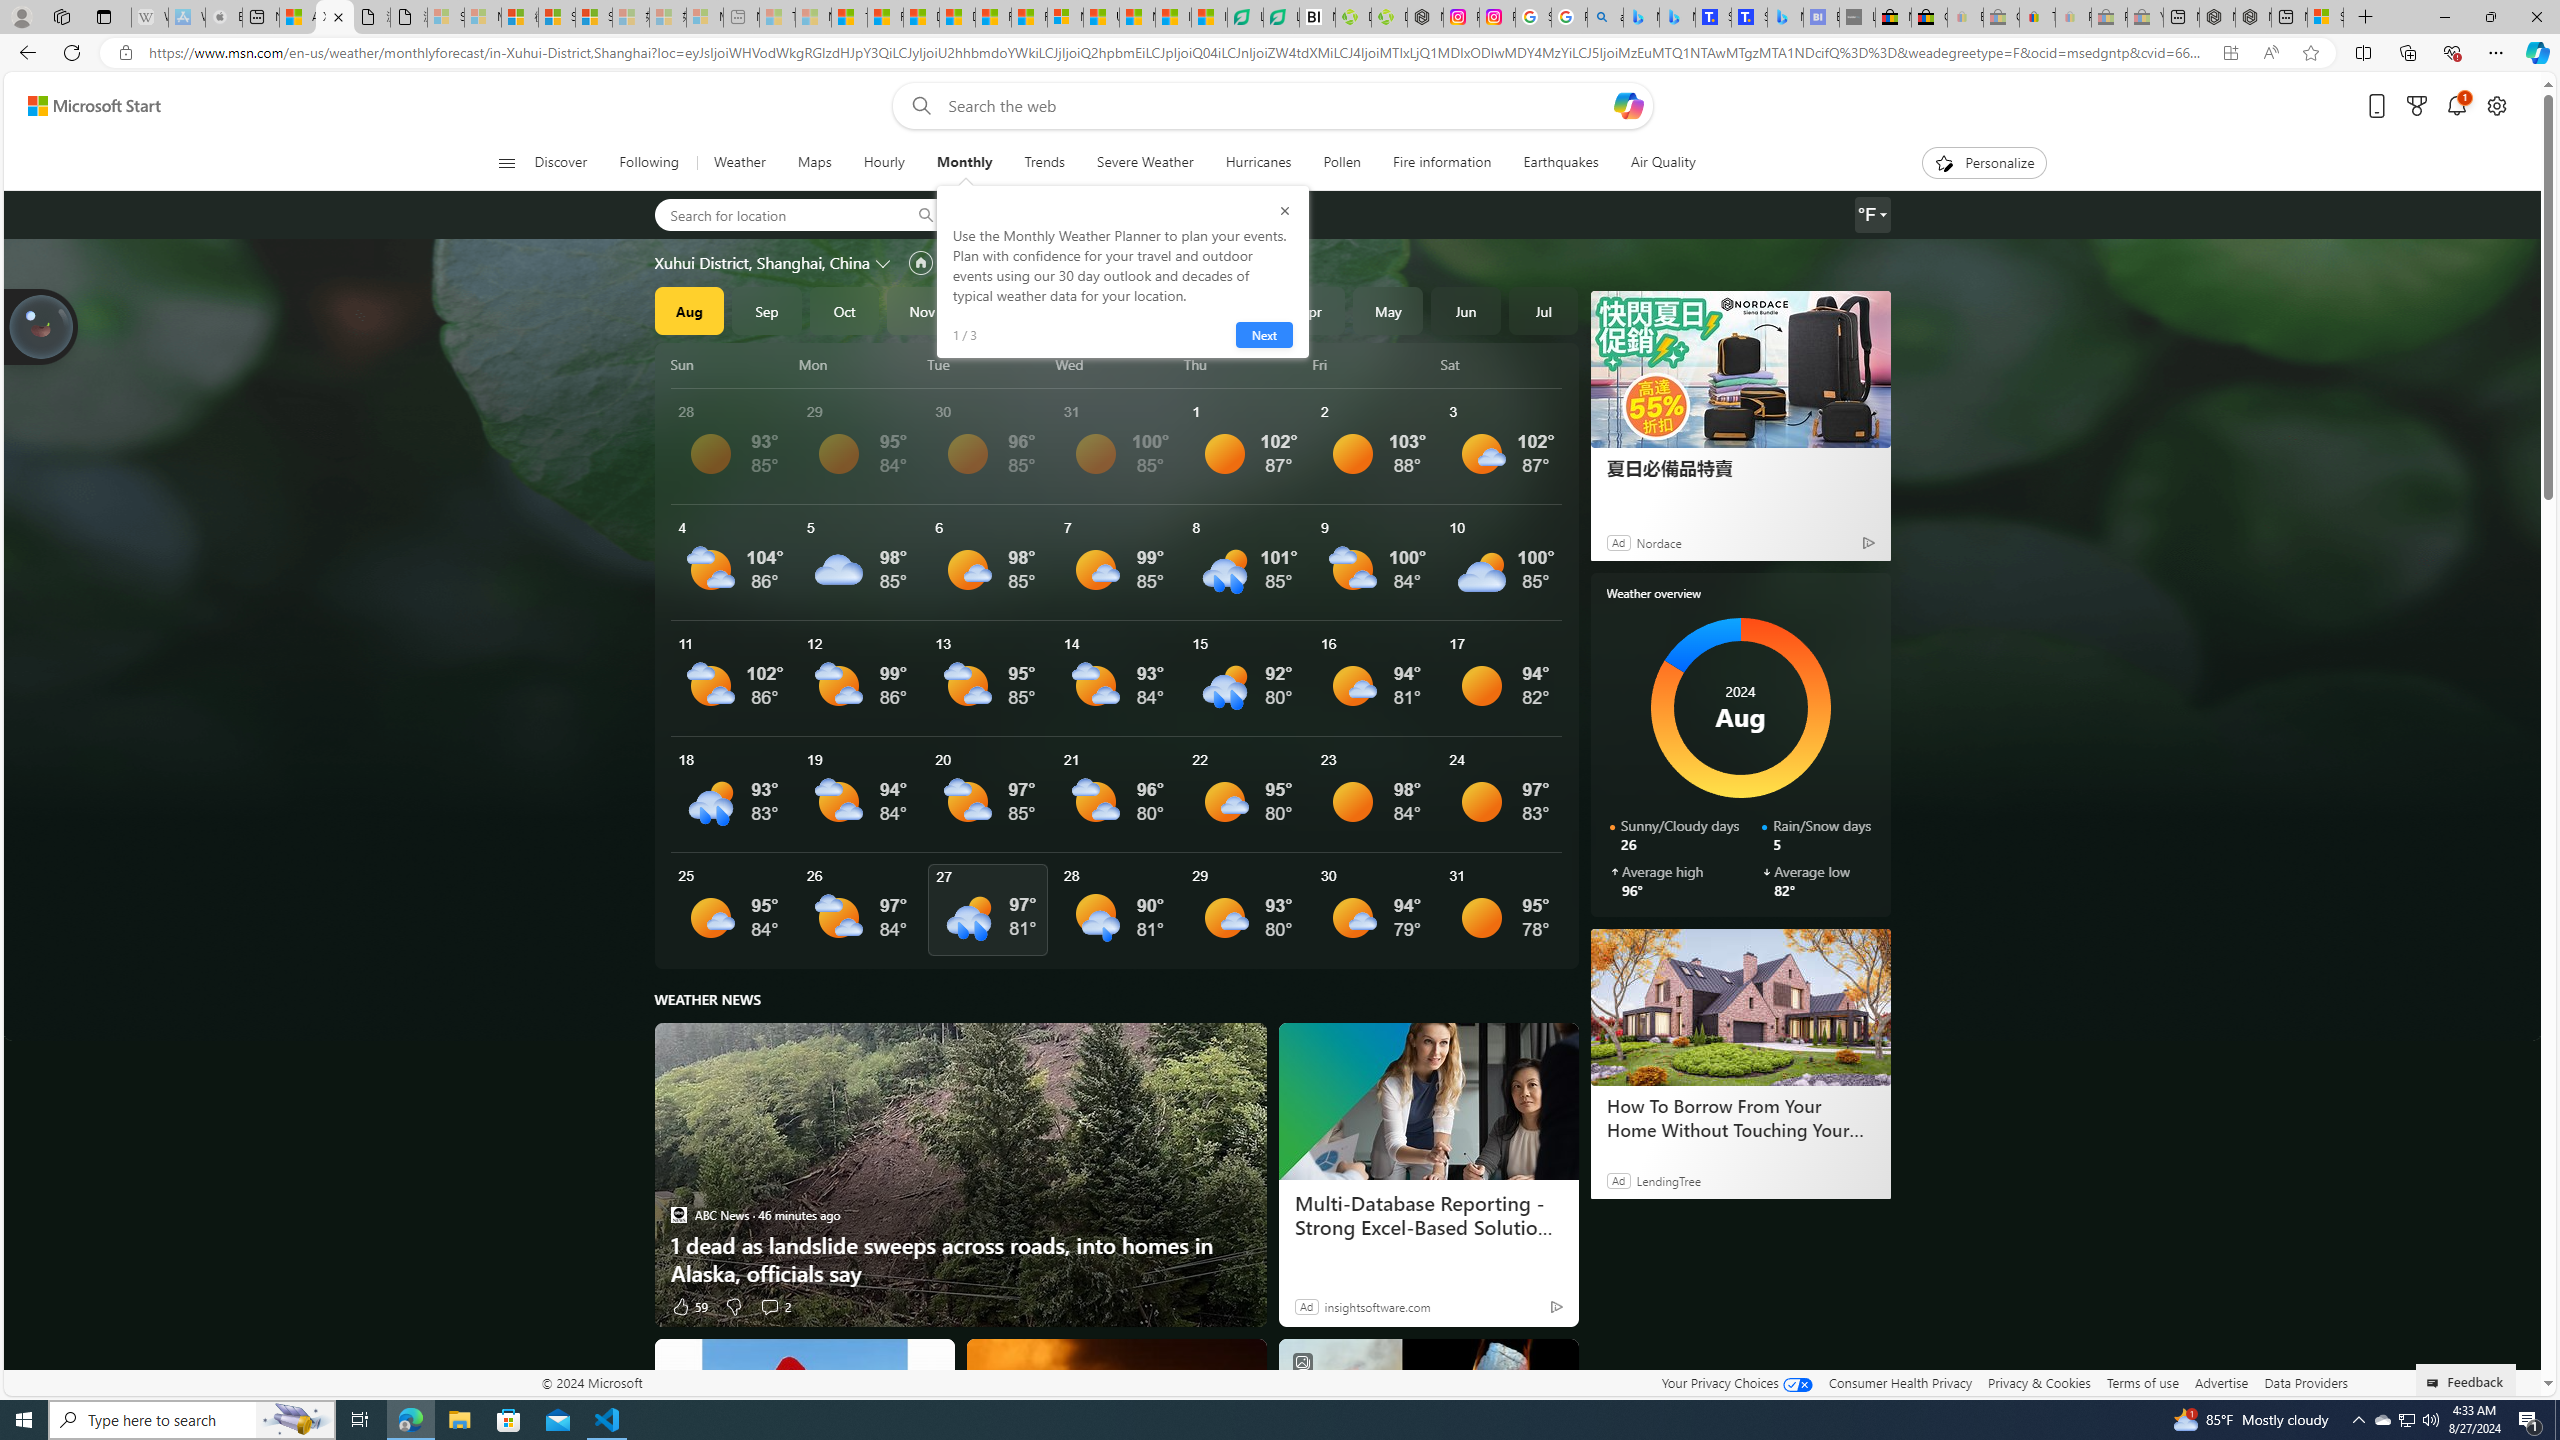 The height and width of the screenshot is (1440, 2560). What do you see at coordinates (1000, 310) in the screenshot?
I see `Dec` at bounding box center [1000, 310].